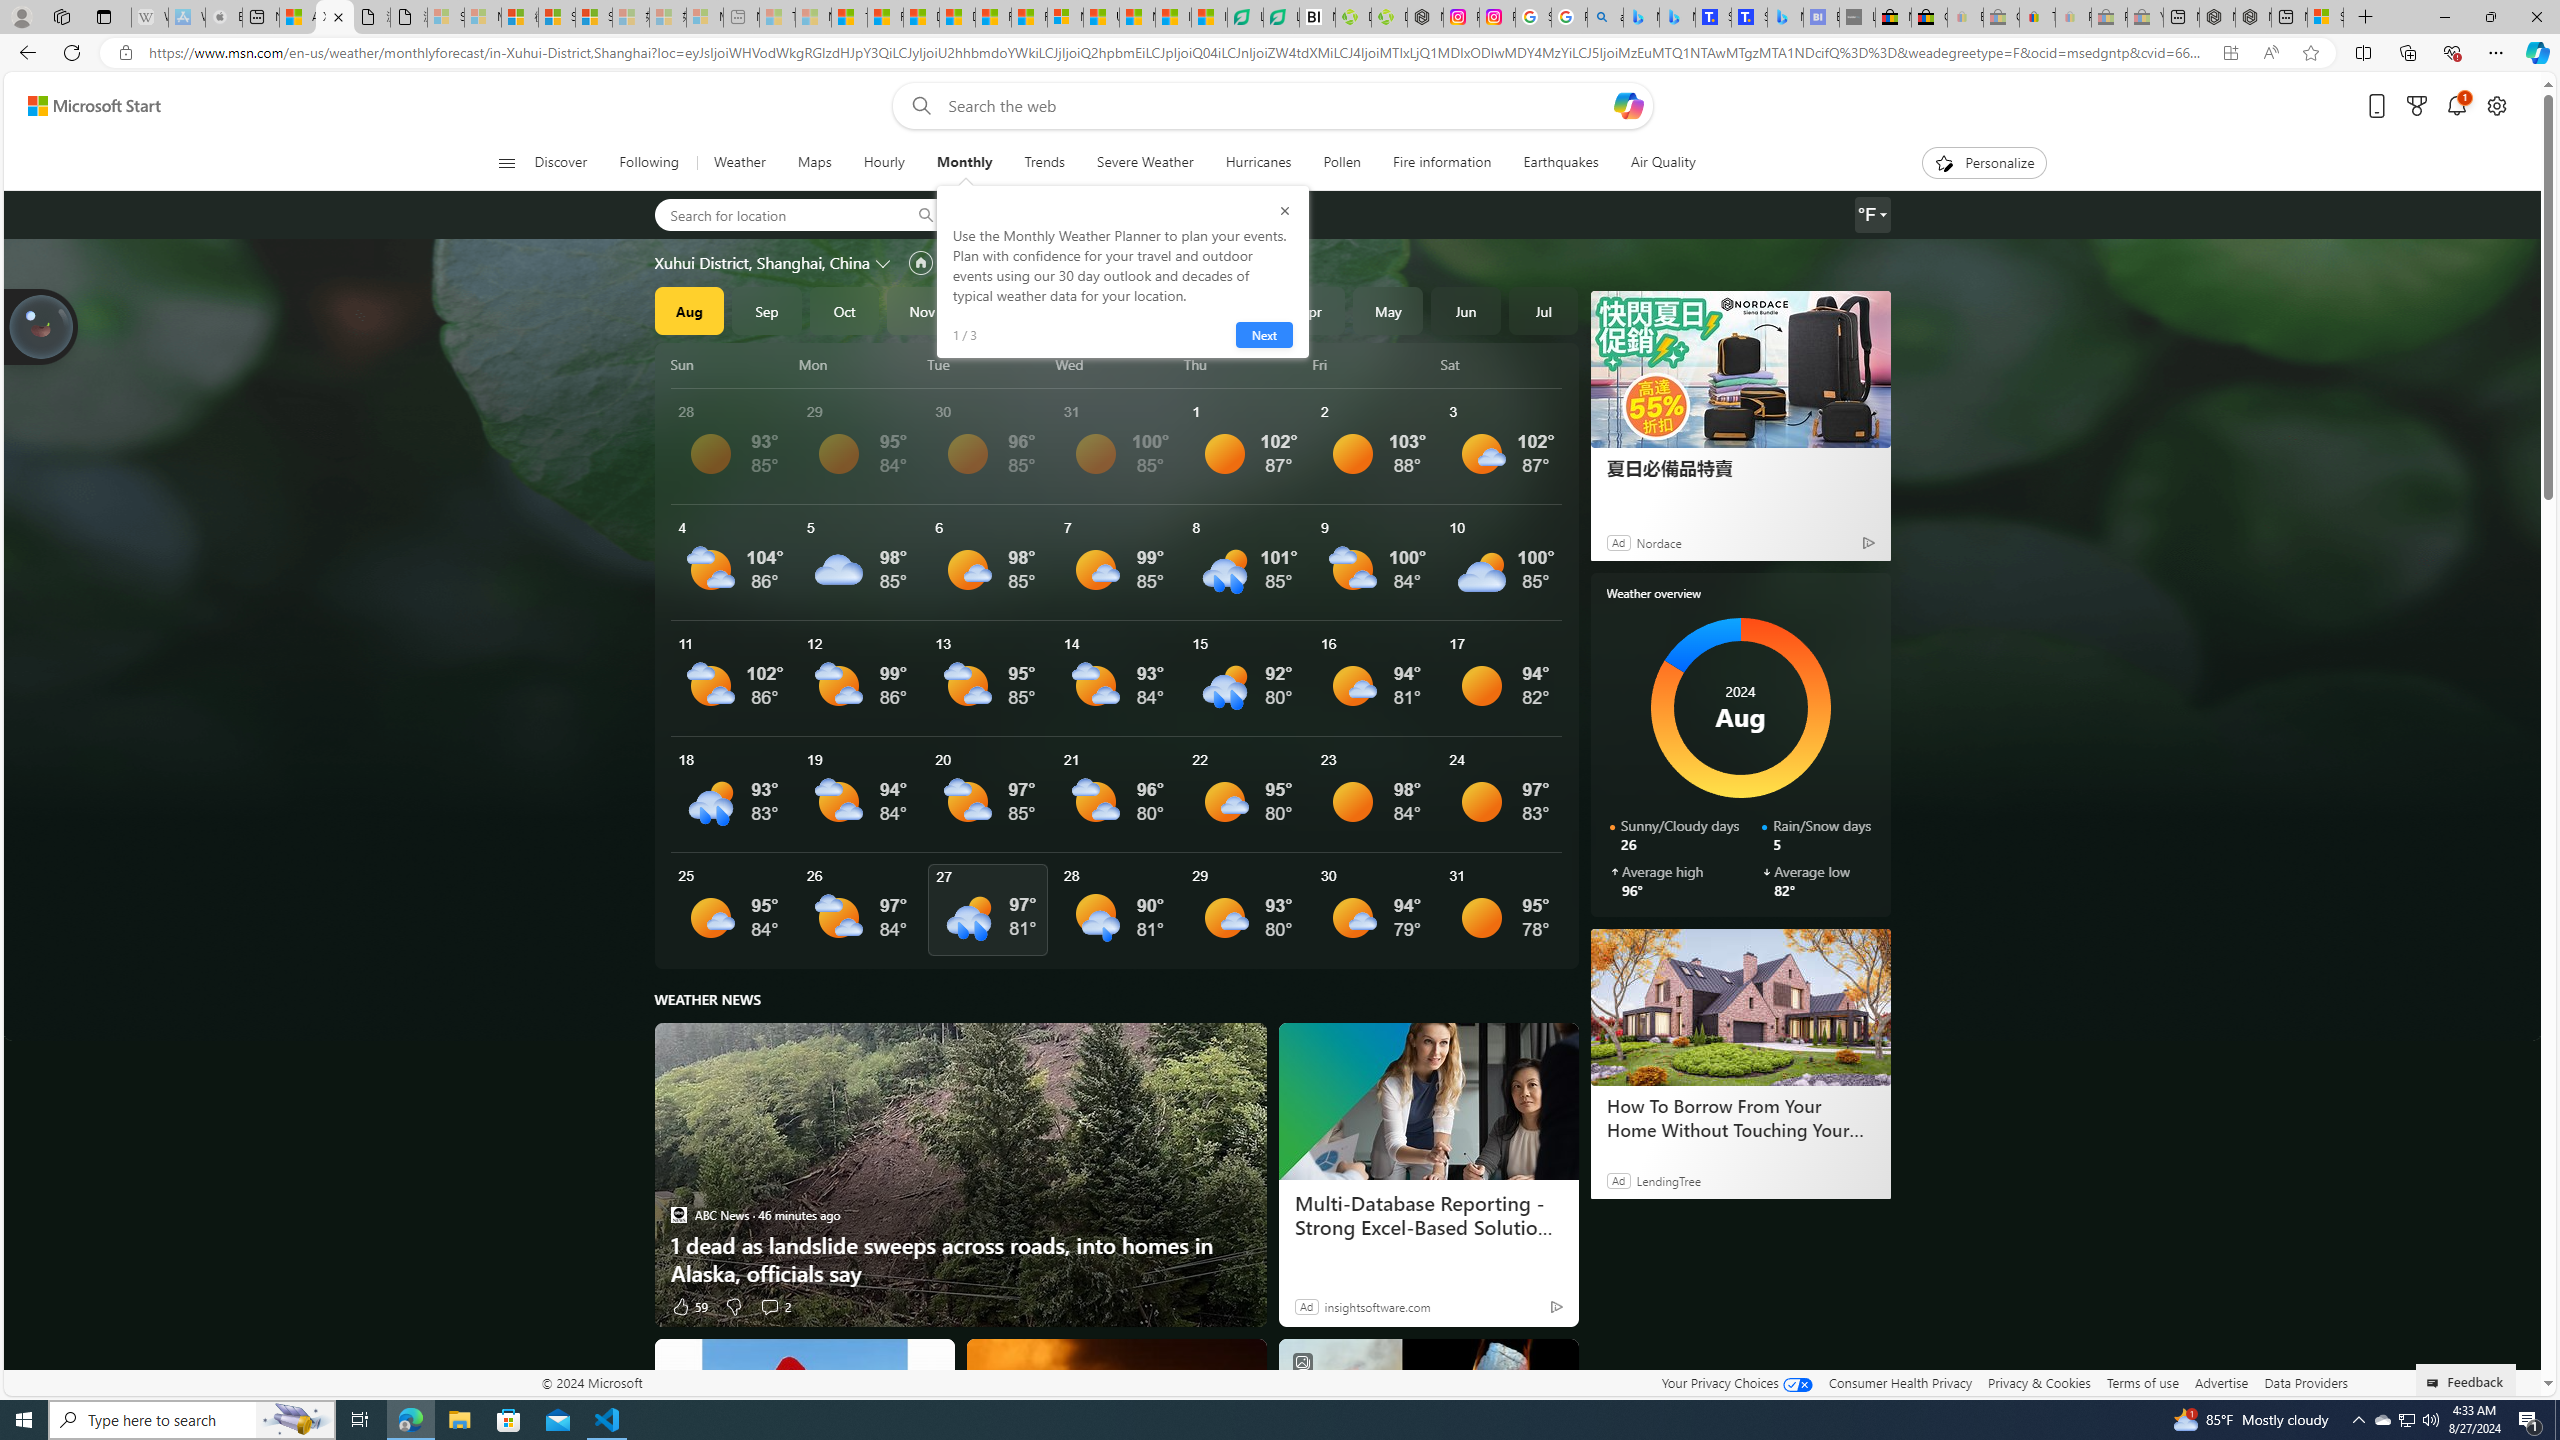 The height and width of the screenshot is (1440, 2560). What do you see at coordinates (1000, 310) in the screenshot?
I see `Dec` at bounding box center [1000, 310].